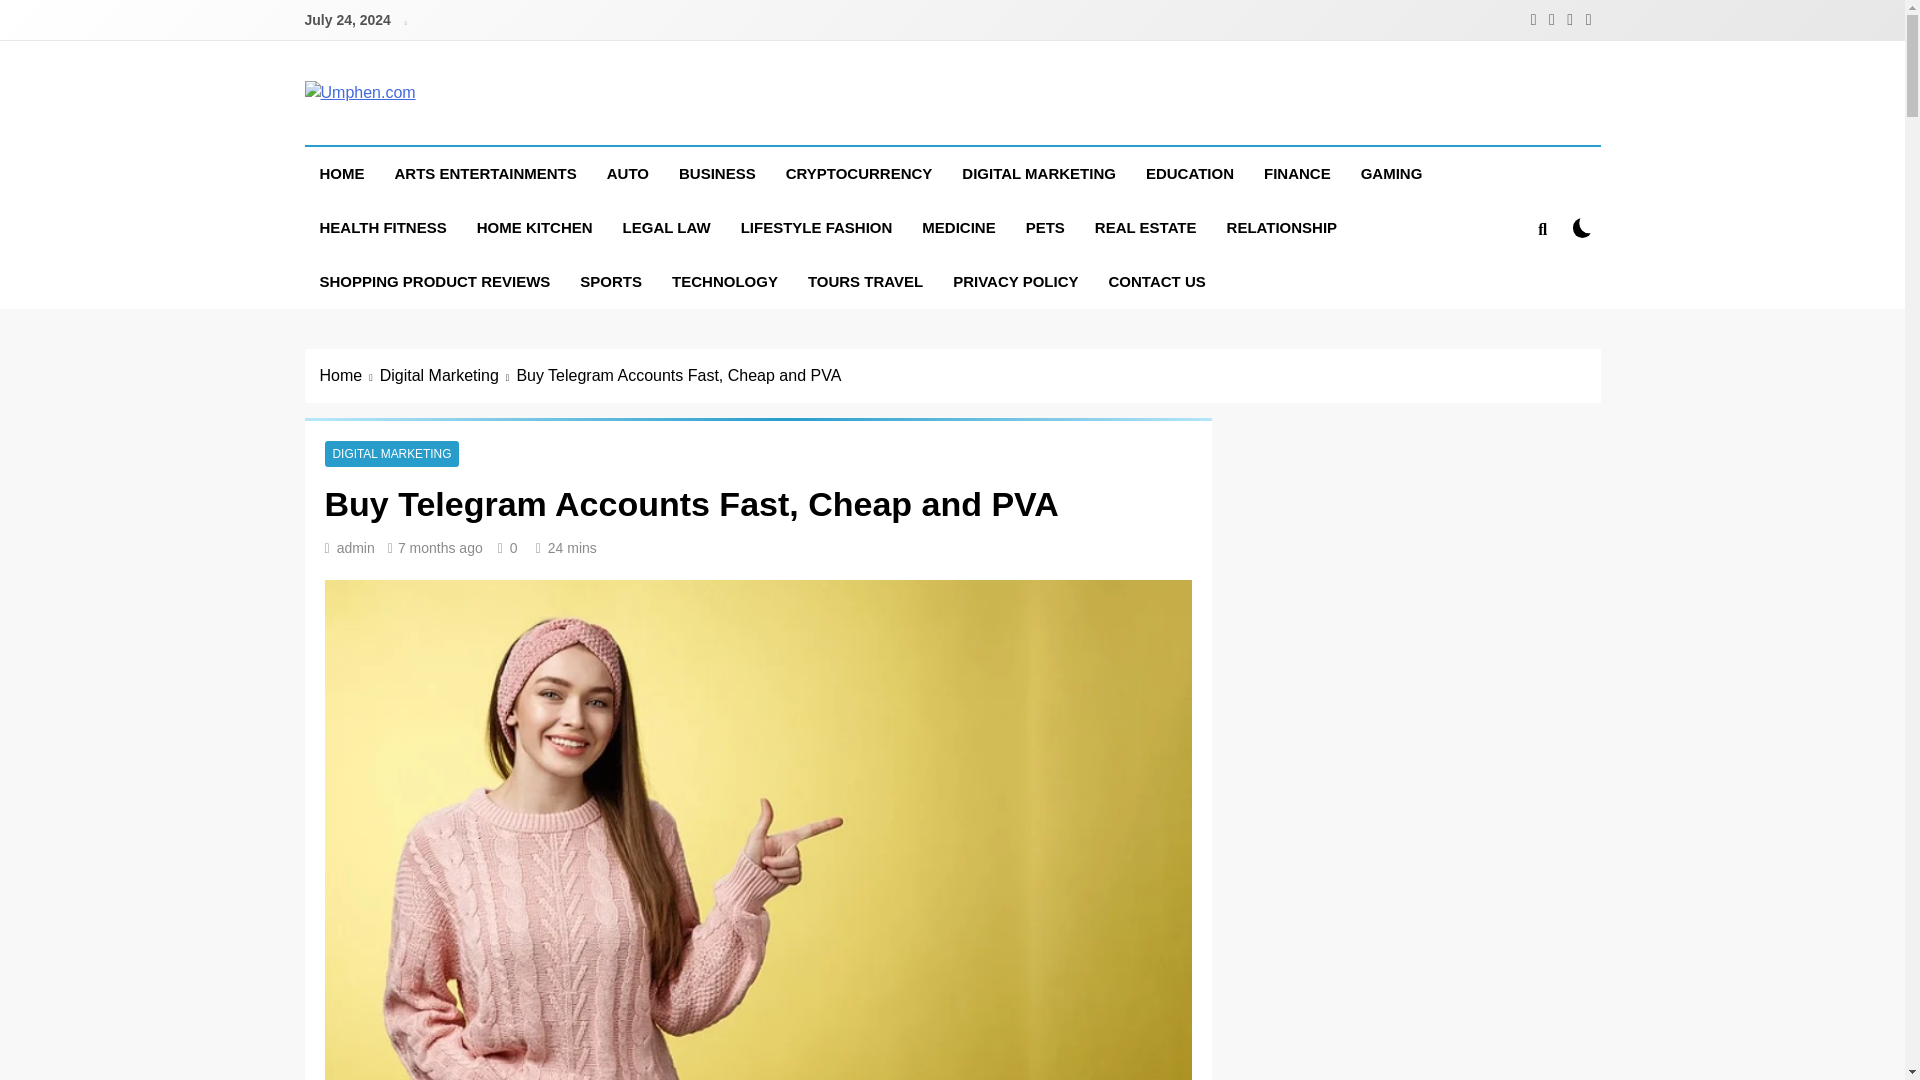 The image size is (1920, 1080). I want to click on TOURS TRAVEL, so click(865, 281).